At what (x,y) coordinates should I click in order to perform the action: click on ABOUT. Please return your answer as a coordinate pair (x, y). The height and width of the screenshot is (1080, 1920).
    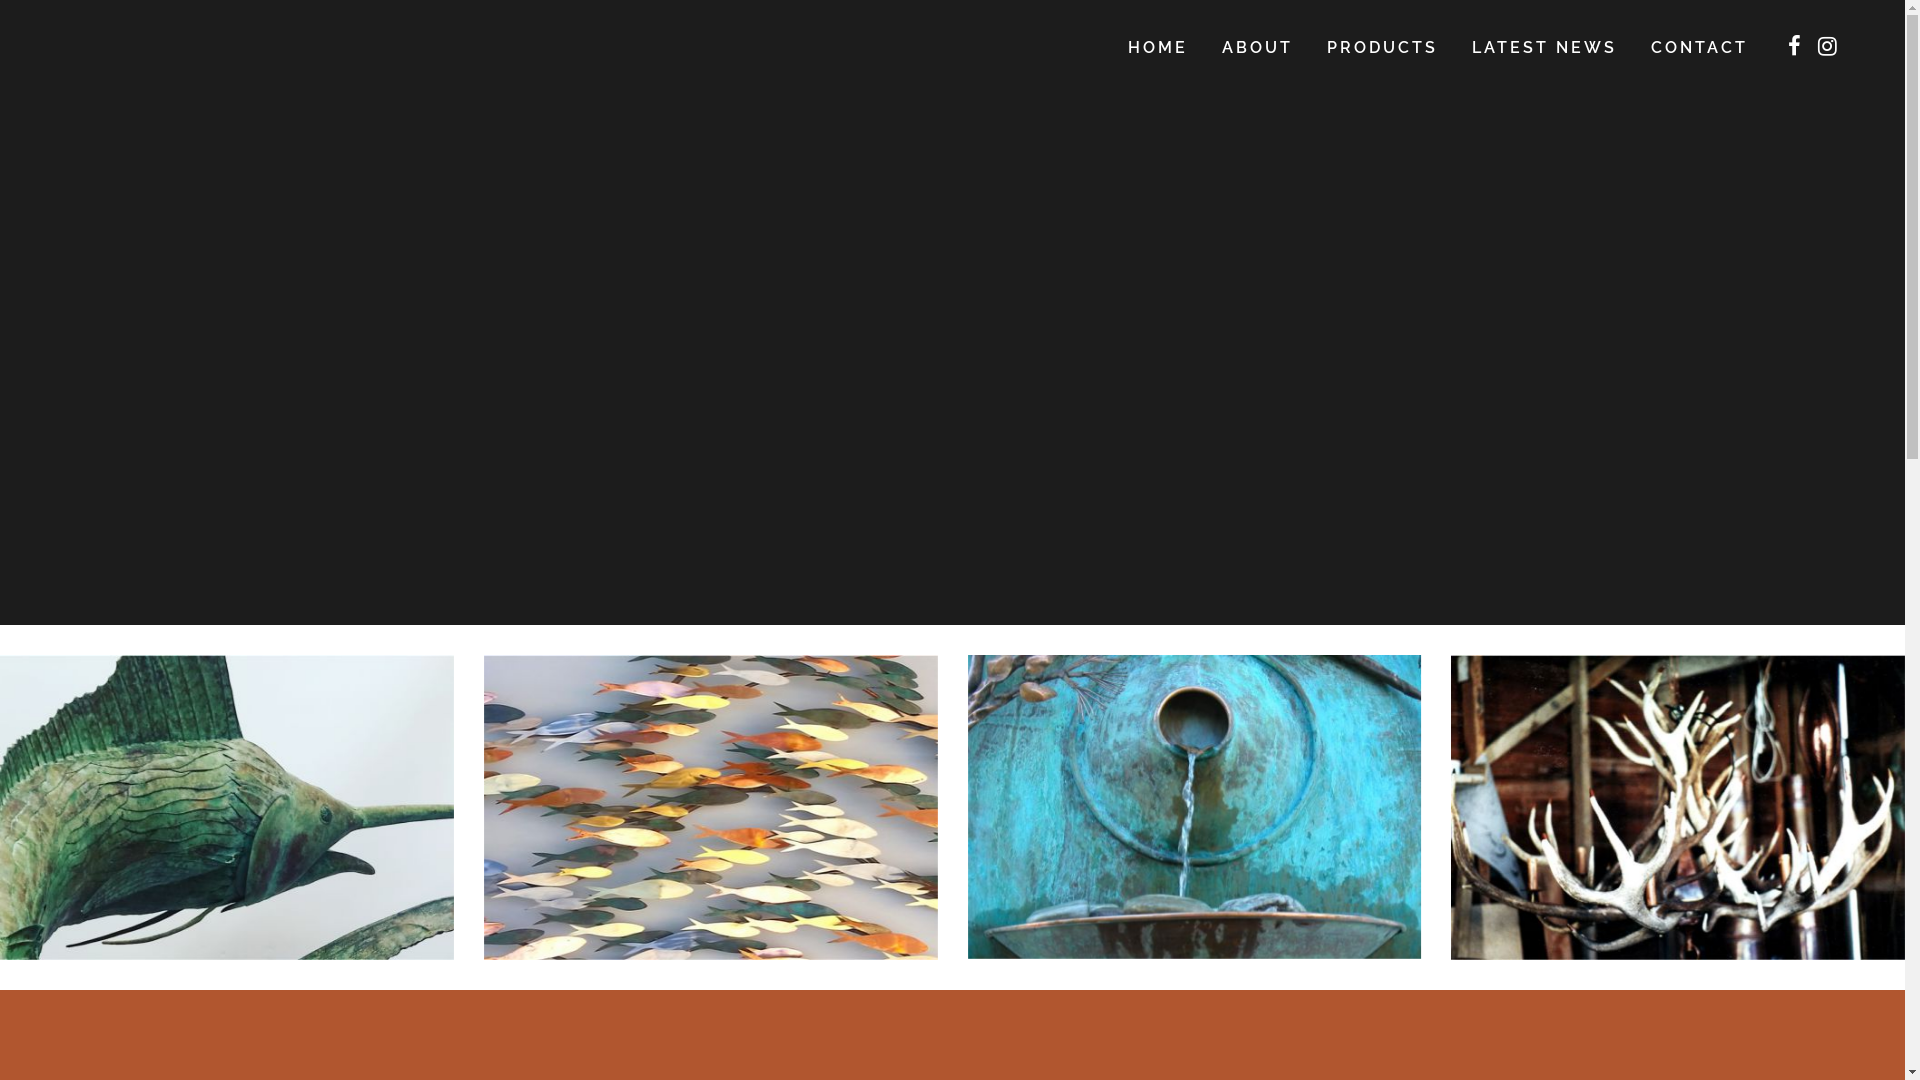
    Looking at the image, I should click on (1258, 48).